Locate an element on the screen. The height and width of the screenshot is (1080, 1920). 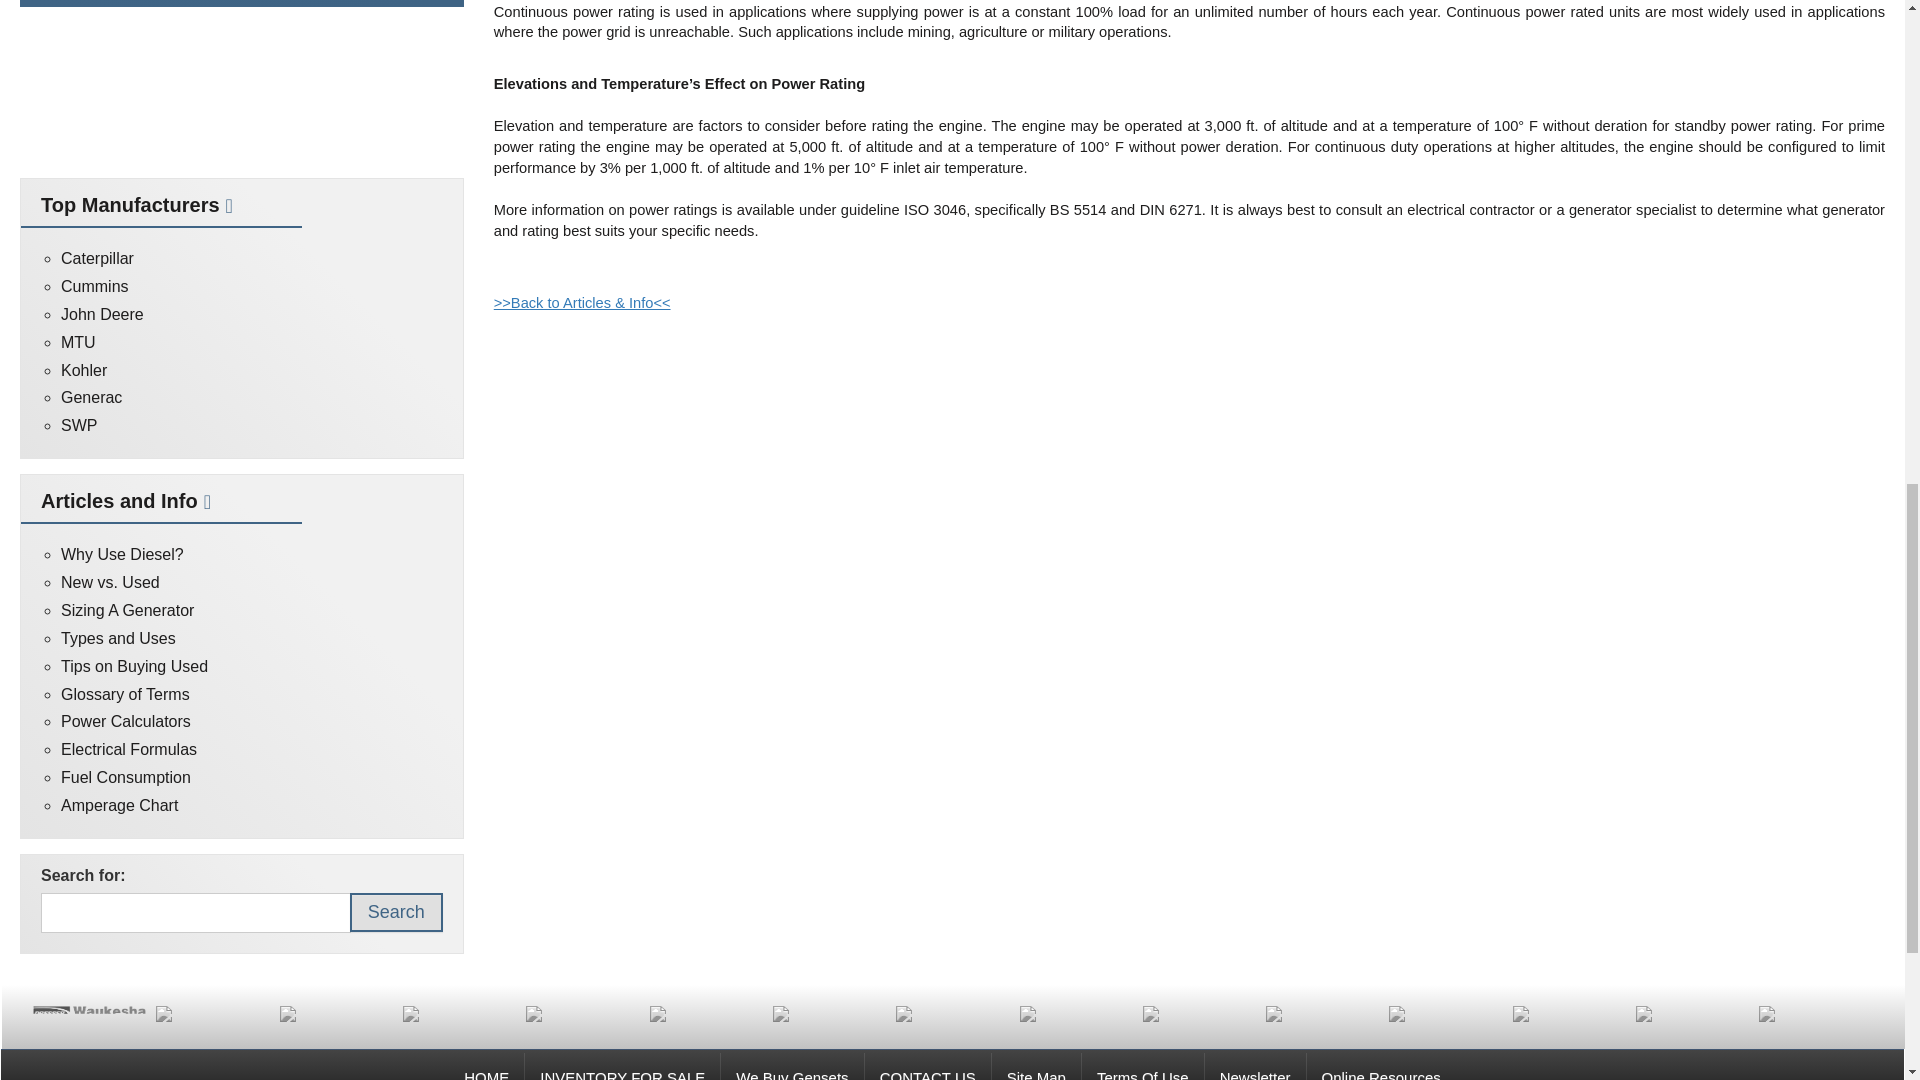
ir is located at coordinates (829, 1013).